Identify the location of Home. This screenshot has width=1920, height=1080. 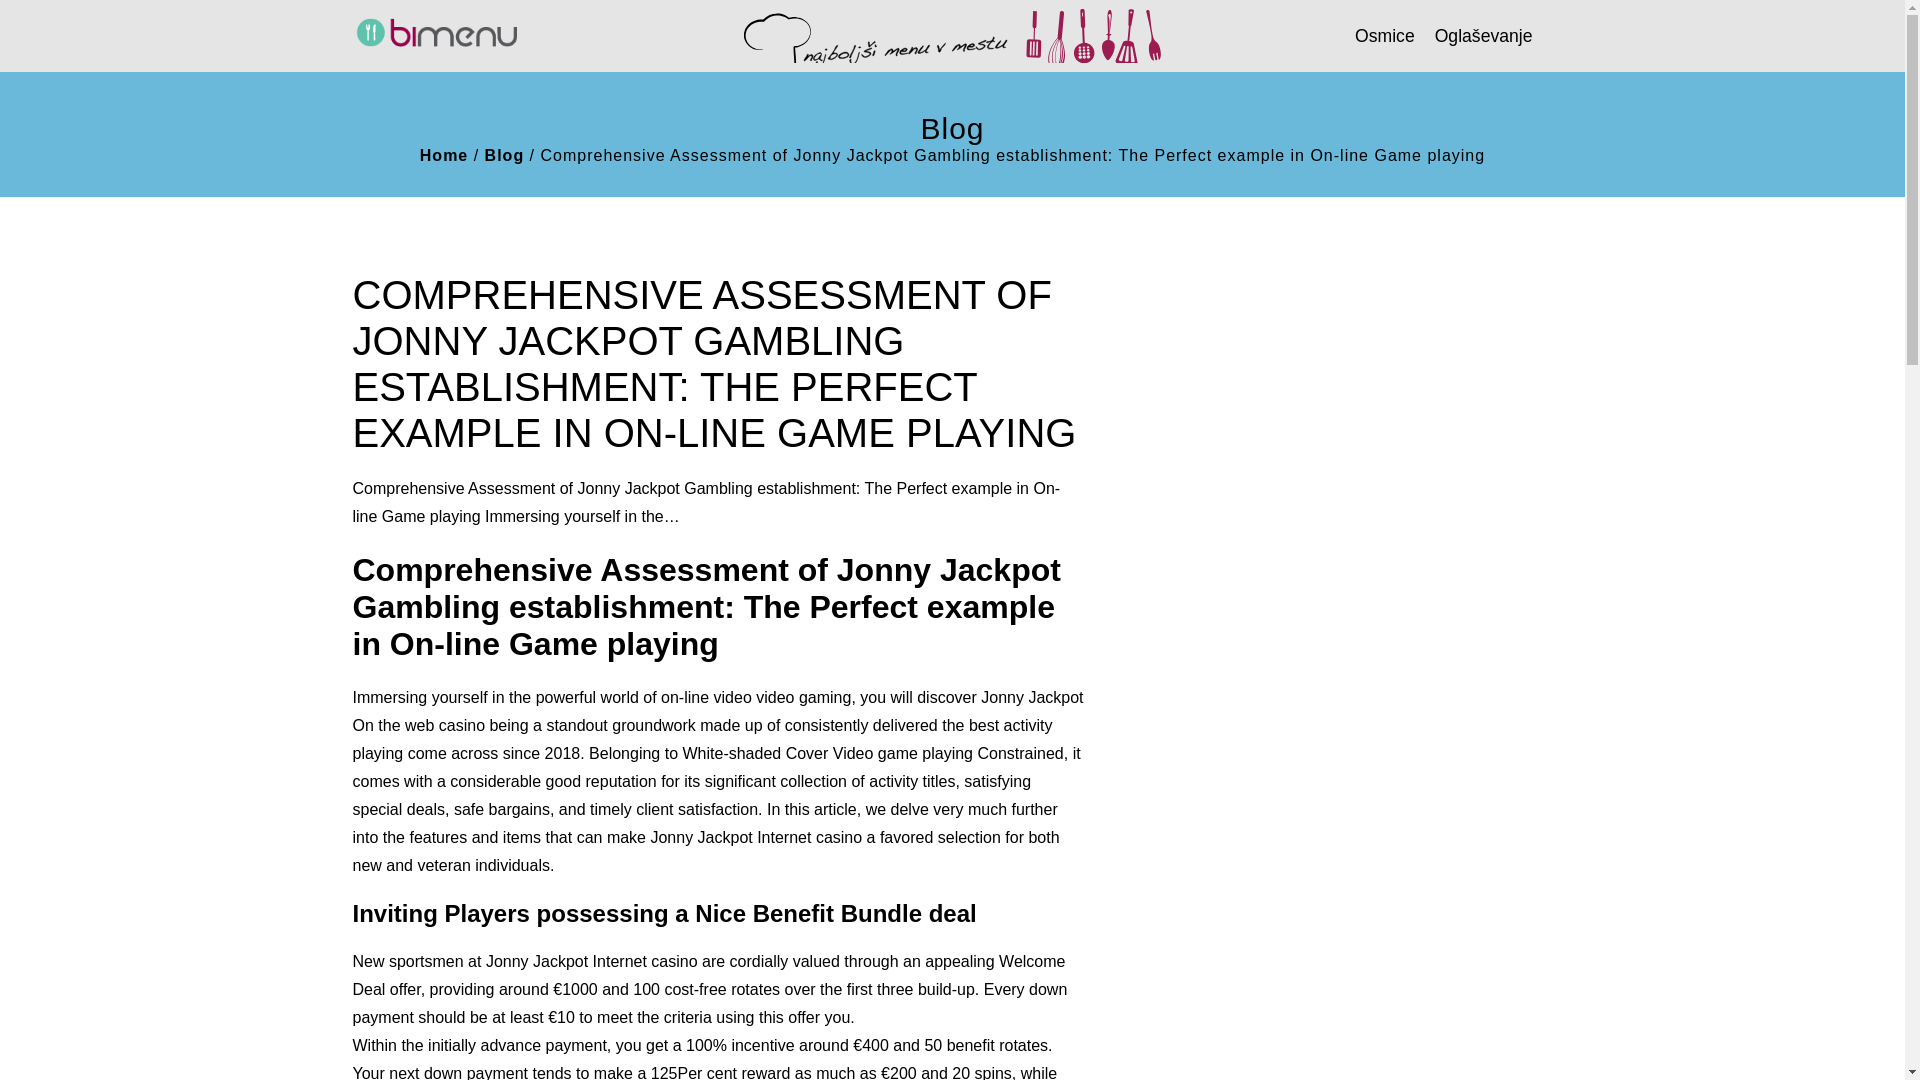
(444, 154).